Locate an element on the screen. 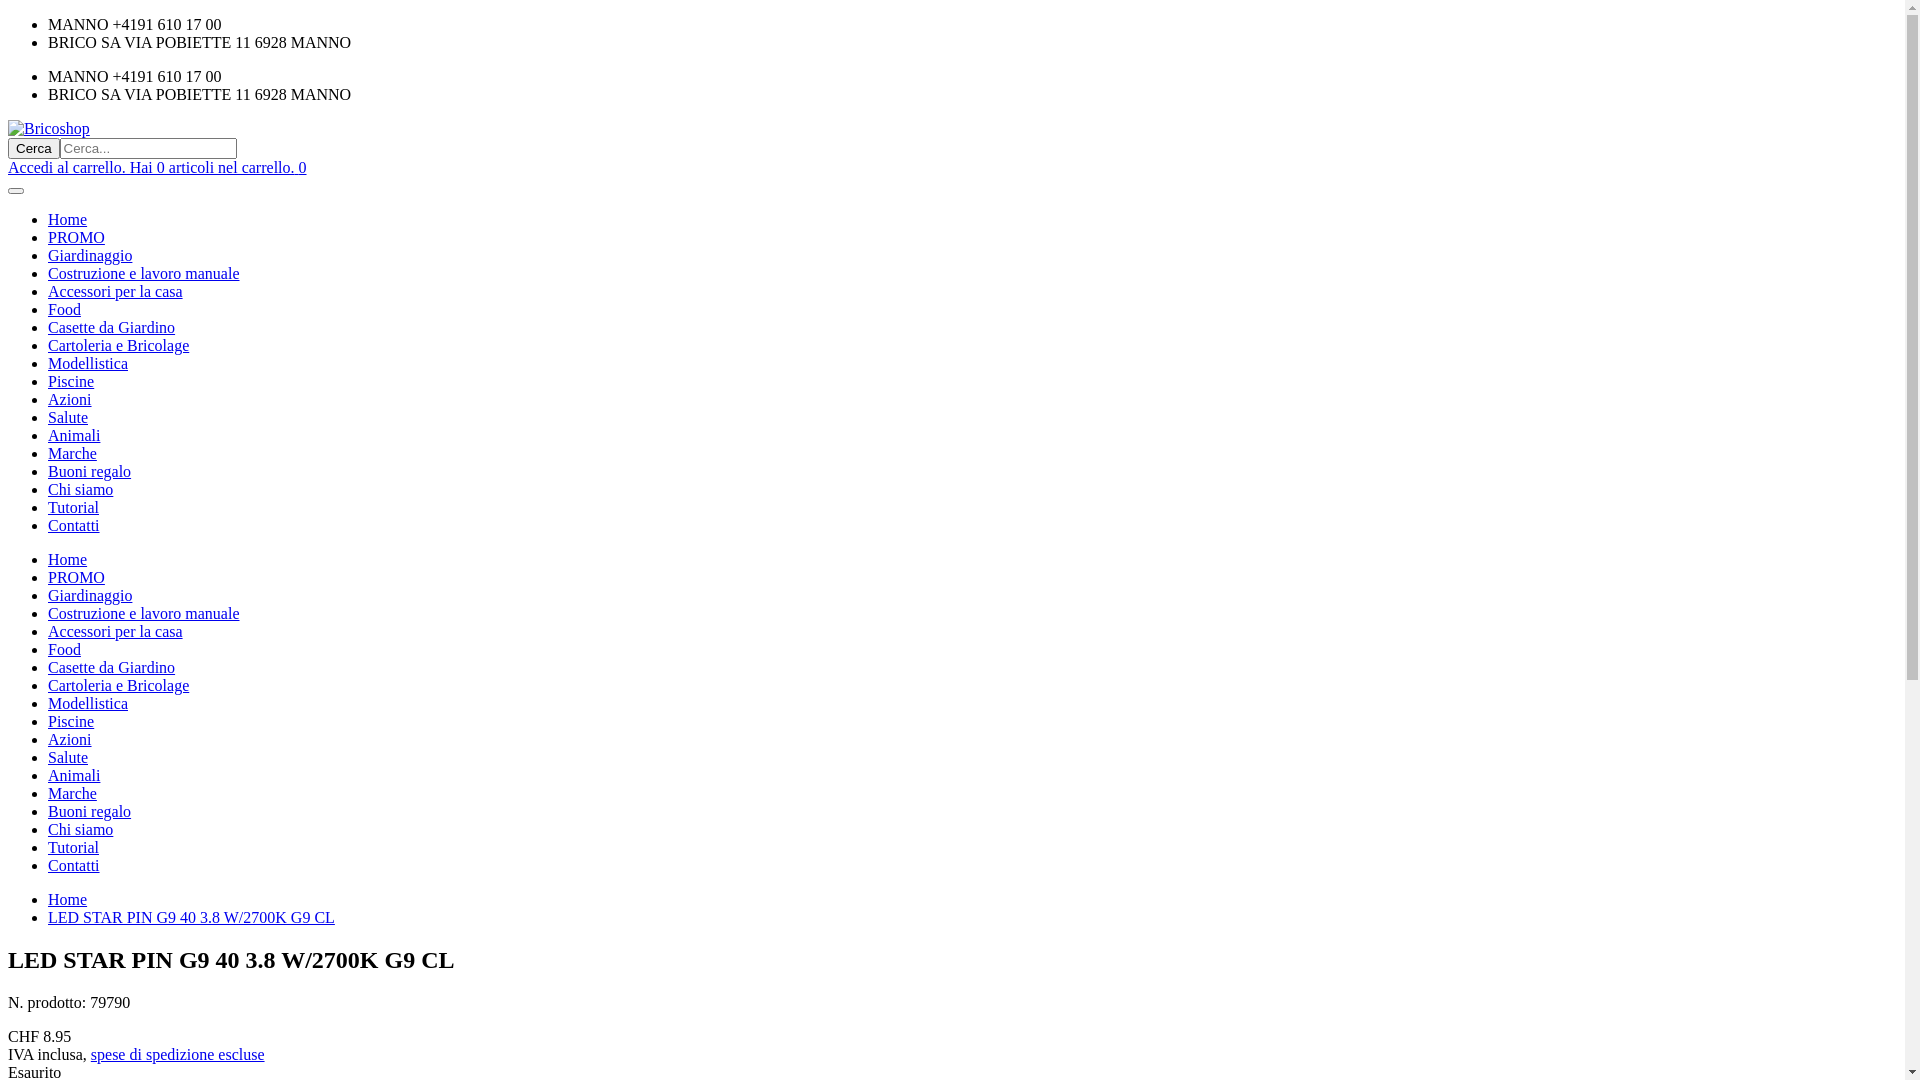 The height and width of the screenshot is (1080, 1920). Food is located at coordinates (64, 310).